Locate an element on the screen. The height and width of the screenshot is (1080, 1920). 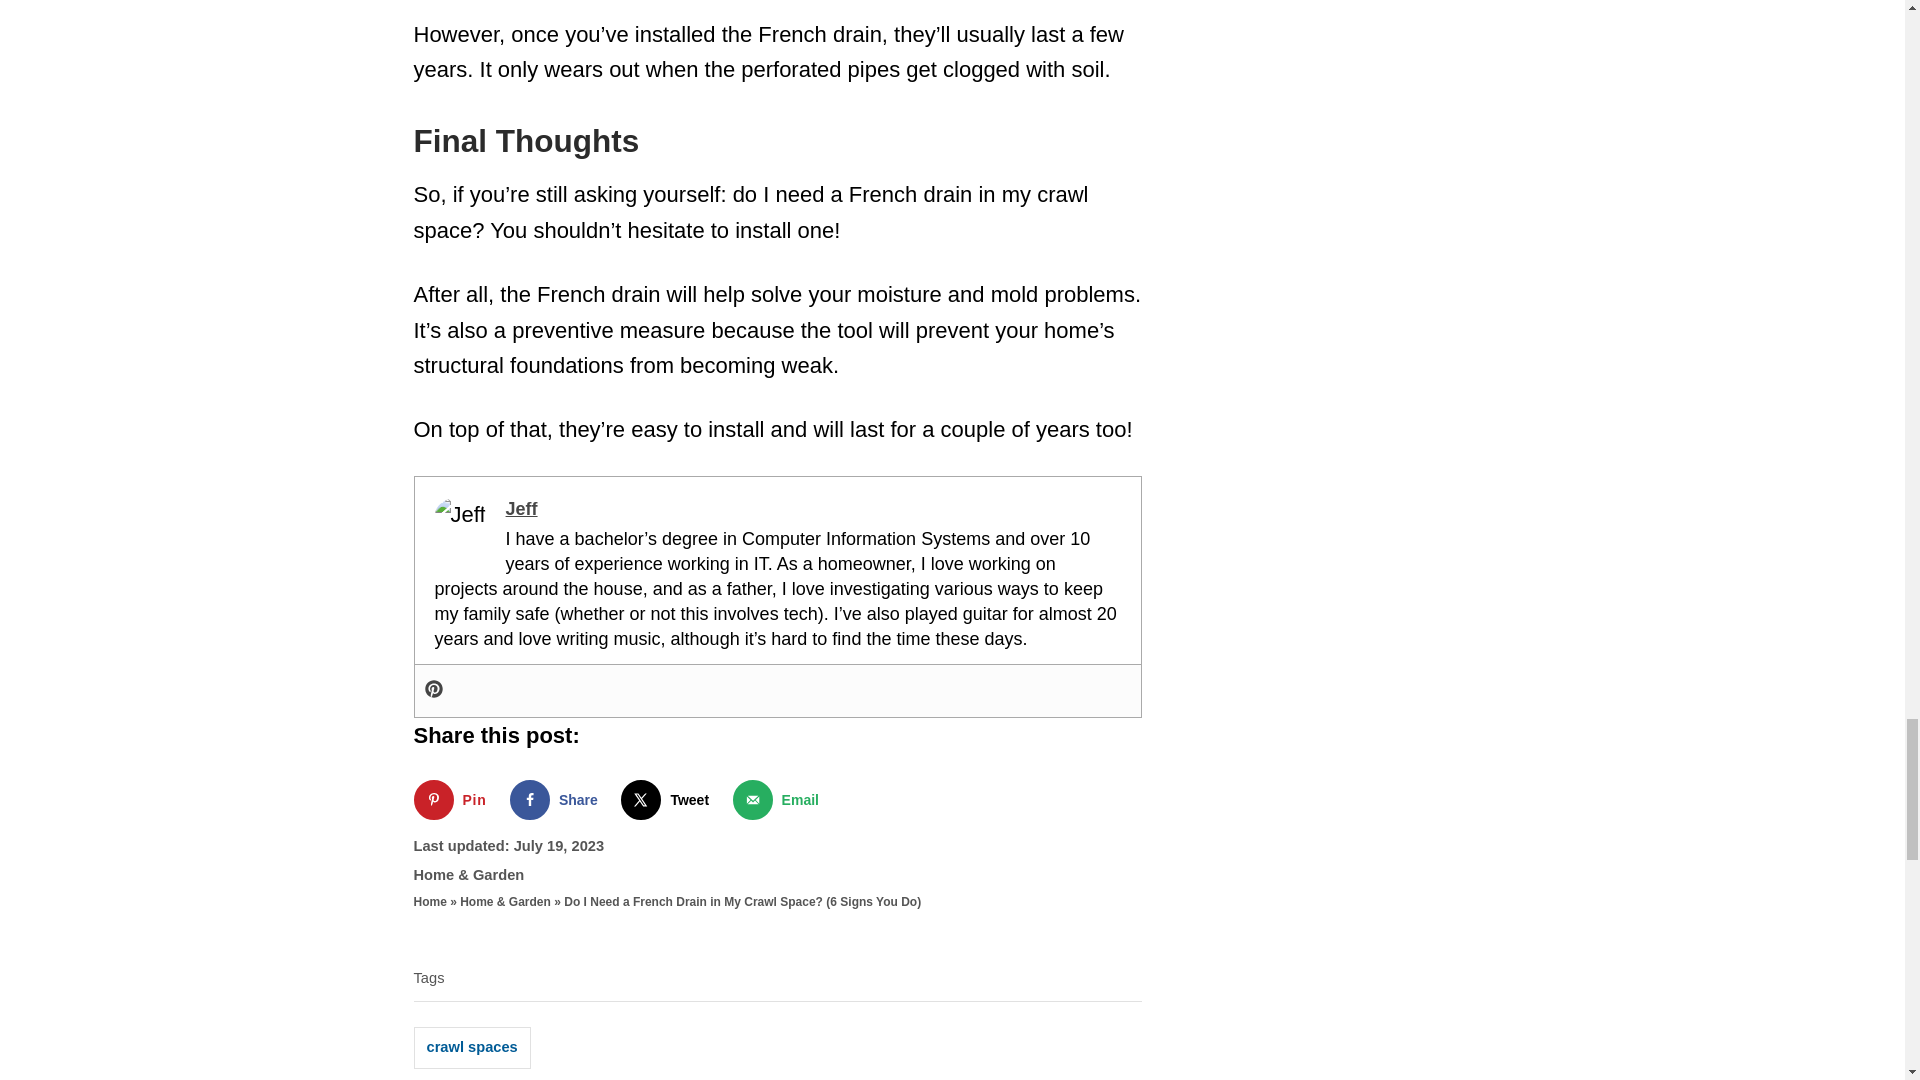
crawl spaces is located at coordinates (472, 1048).